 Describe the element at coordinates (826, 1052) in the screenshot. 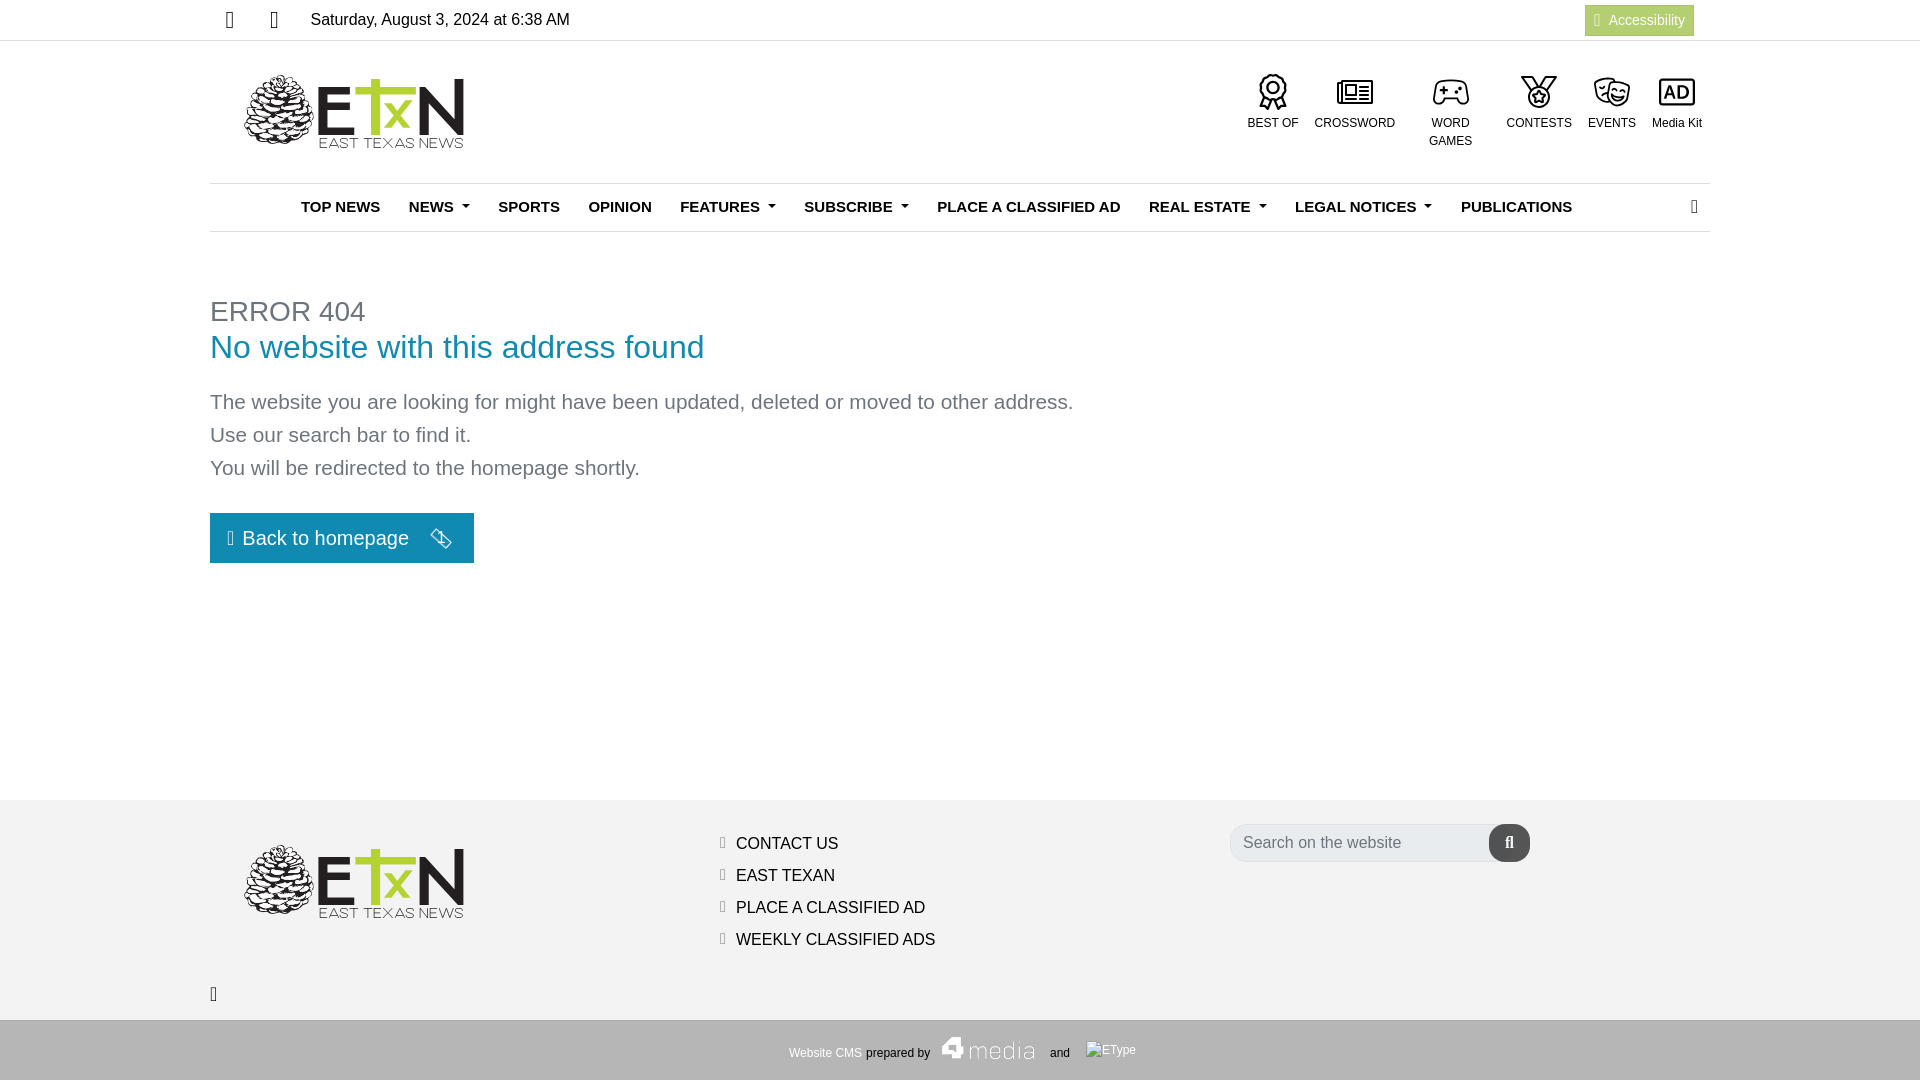

I see `www.4media.com` at that location.